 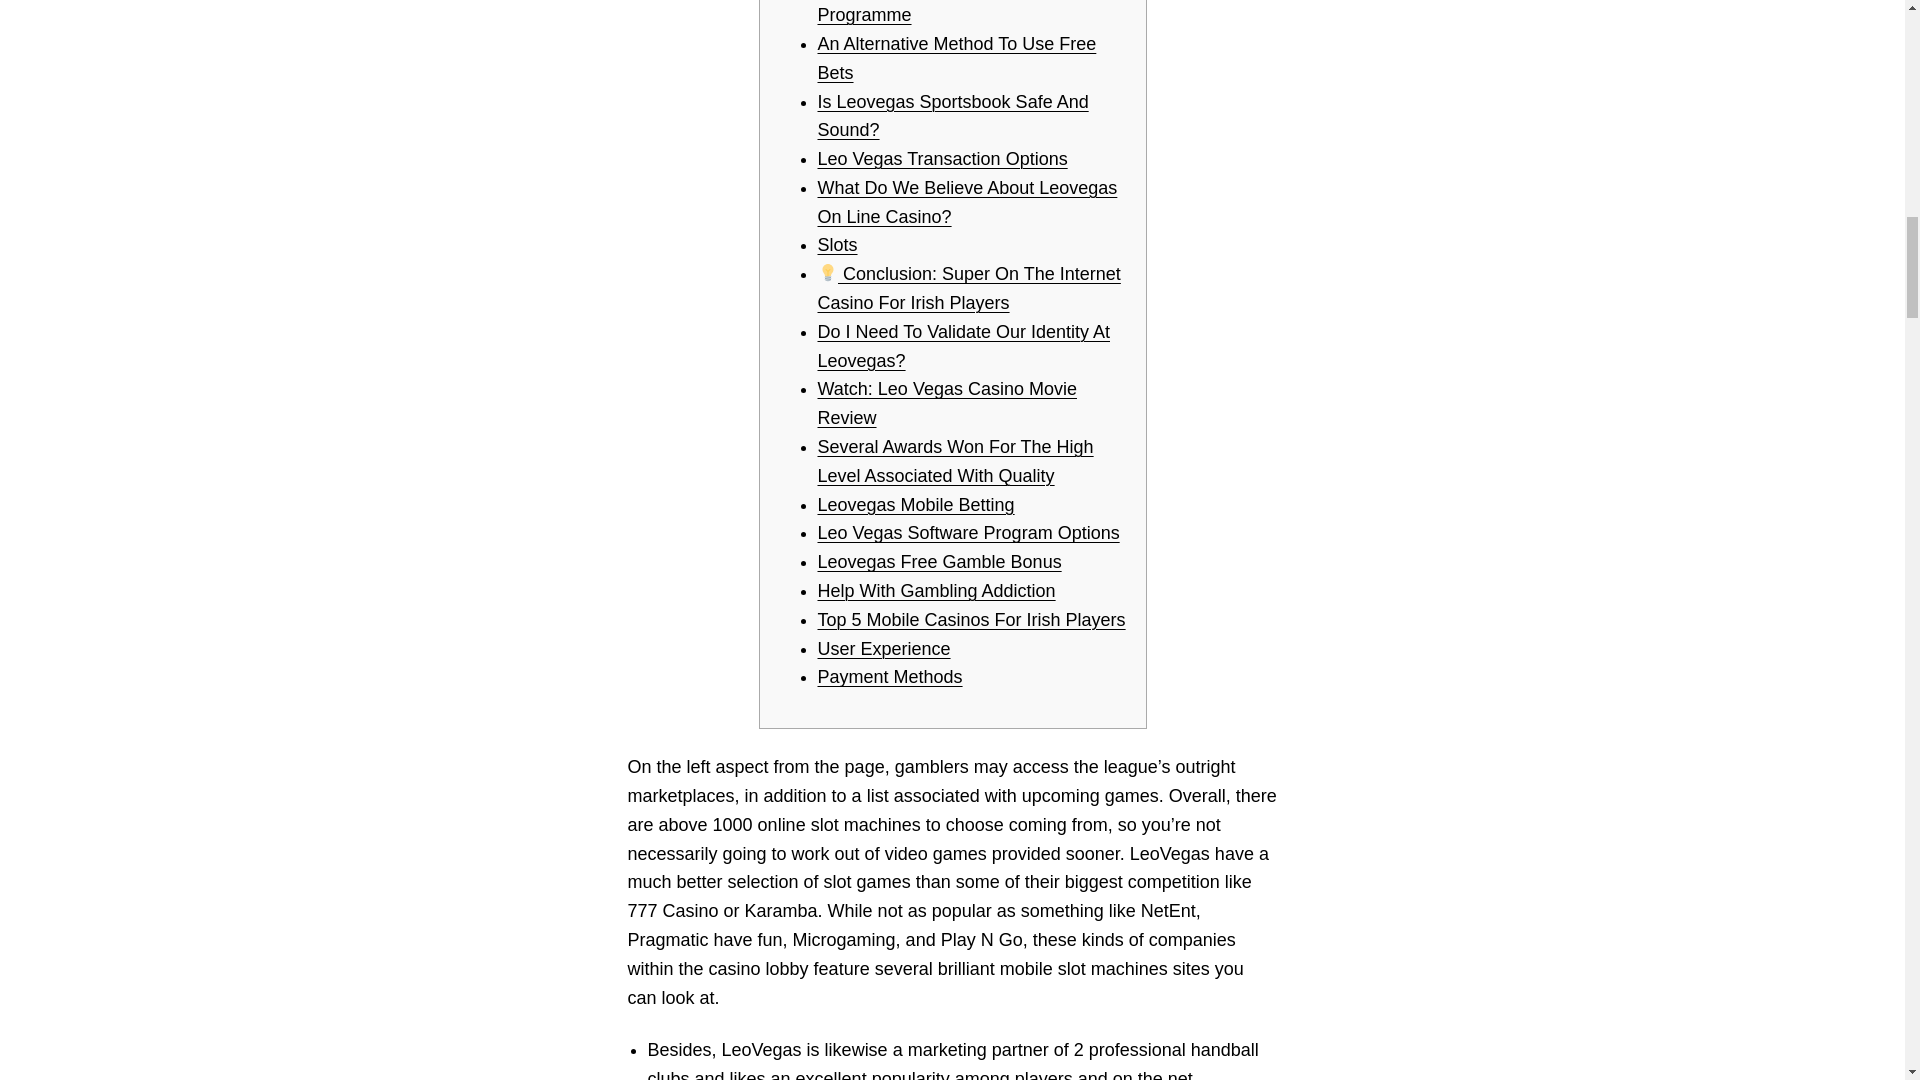 What do you see at coordinates (942, 158) in the screenshot?
I see `Leo Vegas Transaction Options` at bounding box center [942, 158].